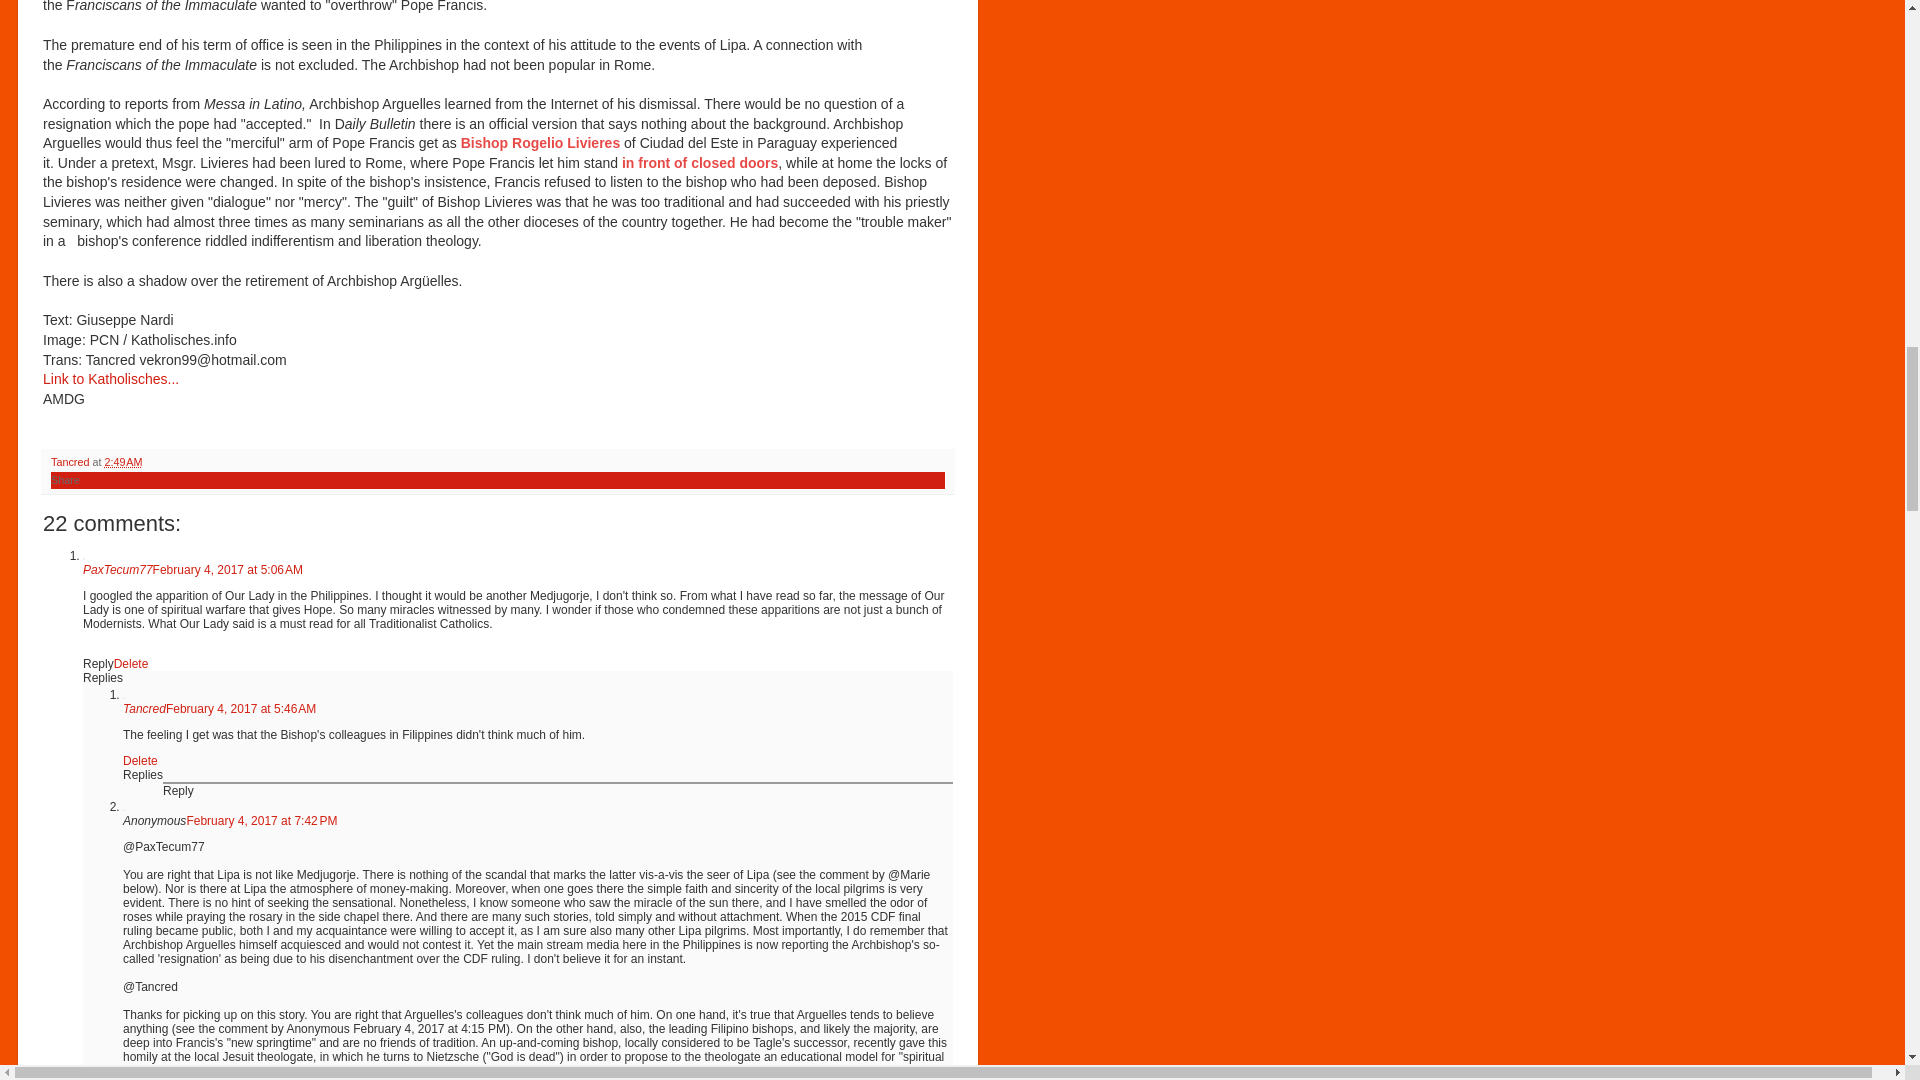 This screenshot has height=1080, width=1920. Describe the element at coordinates (140, 760) in the screenshot. I see `Delete` at that location.